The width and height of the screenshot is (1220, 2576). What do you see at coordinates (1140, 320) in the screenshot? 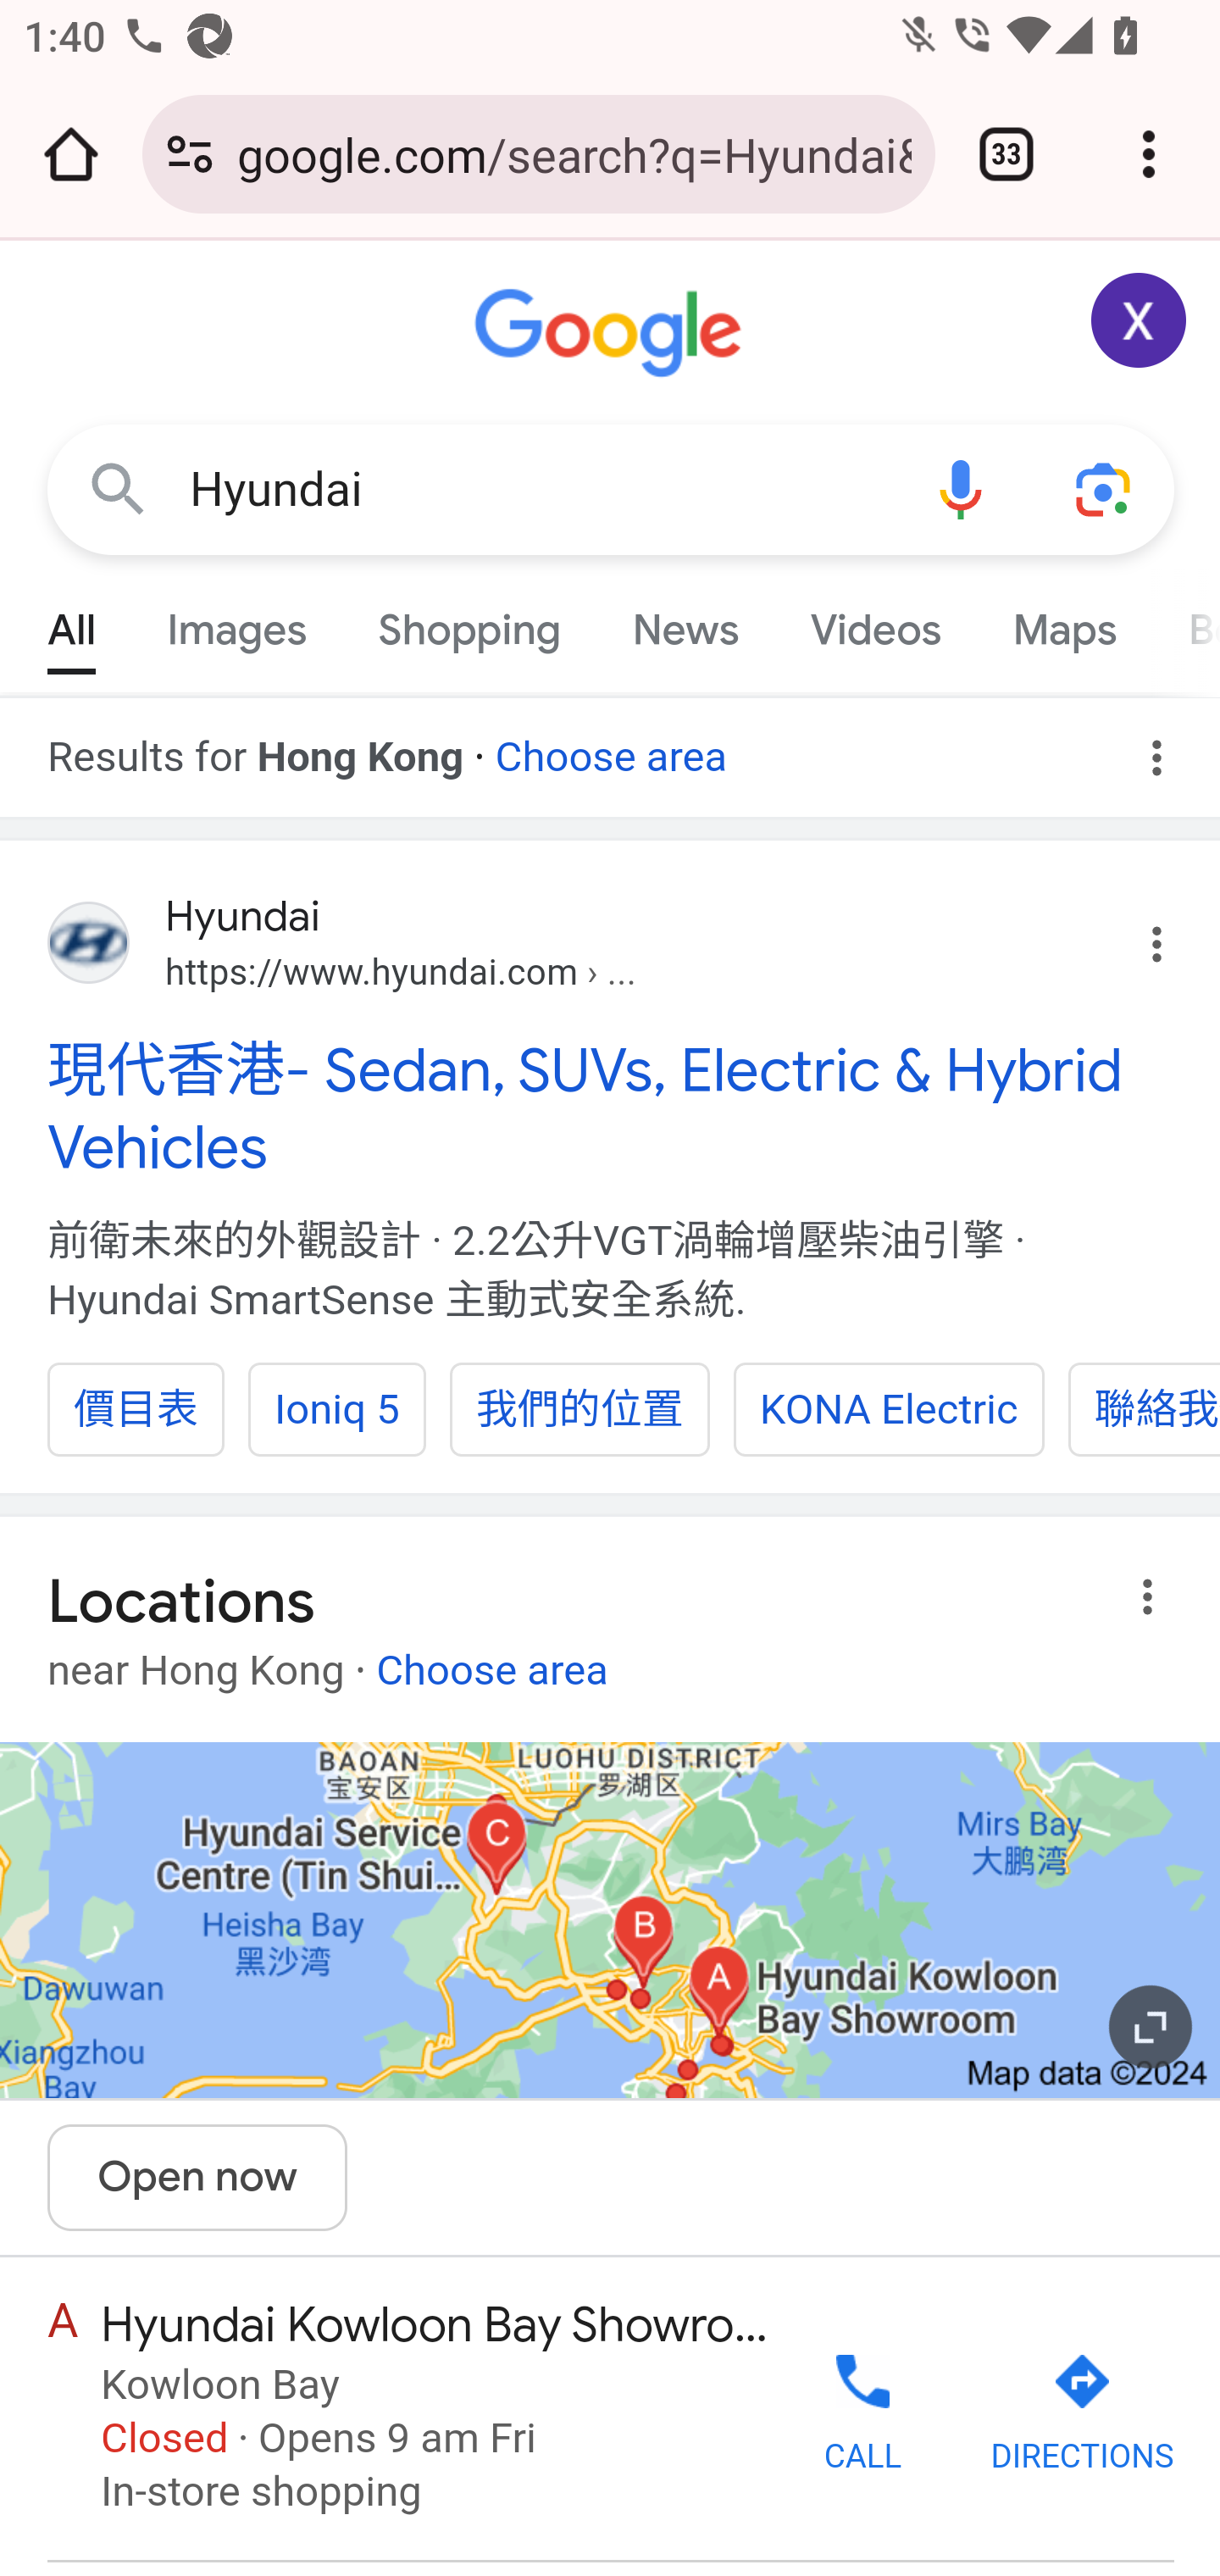
I see `Google Account: Xiaoran (zxrappiumtest@gmail.com)` at bounding box center [1140, 320].